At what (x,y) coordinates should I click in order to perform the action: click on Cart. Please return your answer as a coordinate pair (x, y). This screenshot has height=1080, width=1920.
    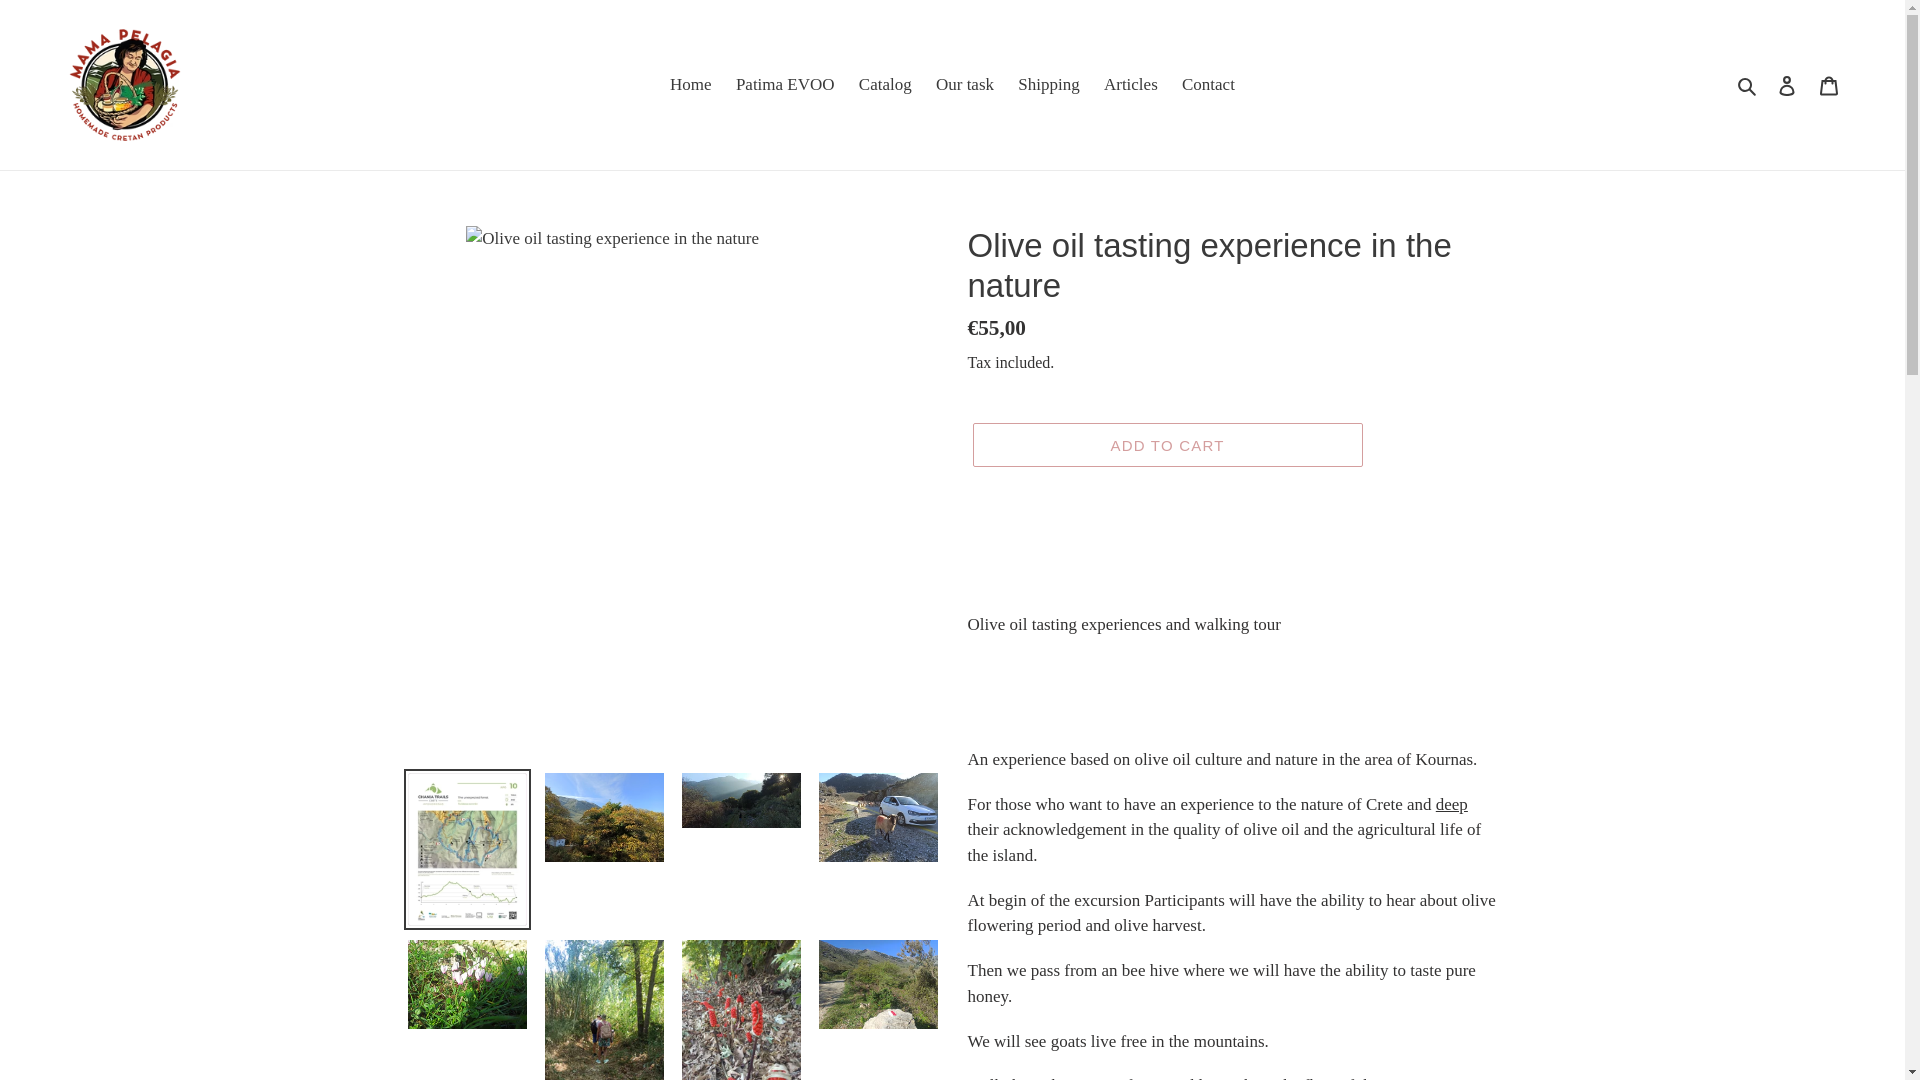
    Looking at the image, I should click on (1829, 84).